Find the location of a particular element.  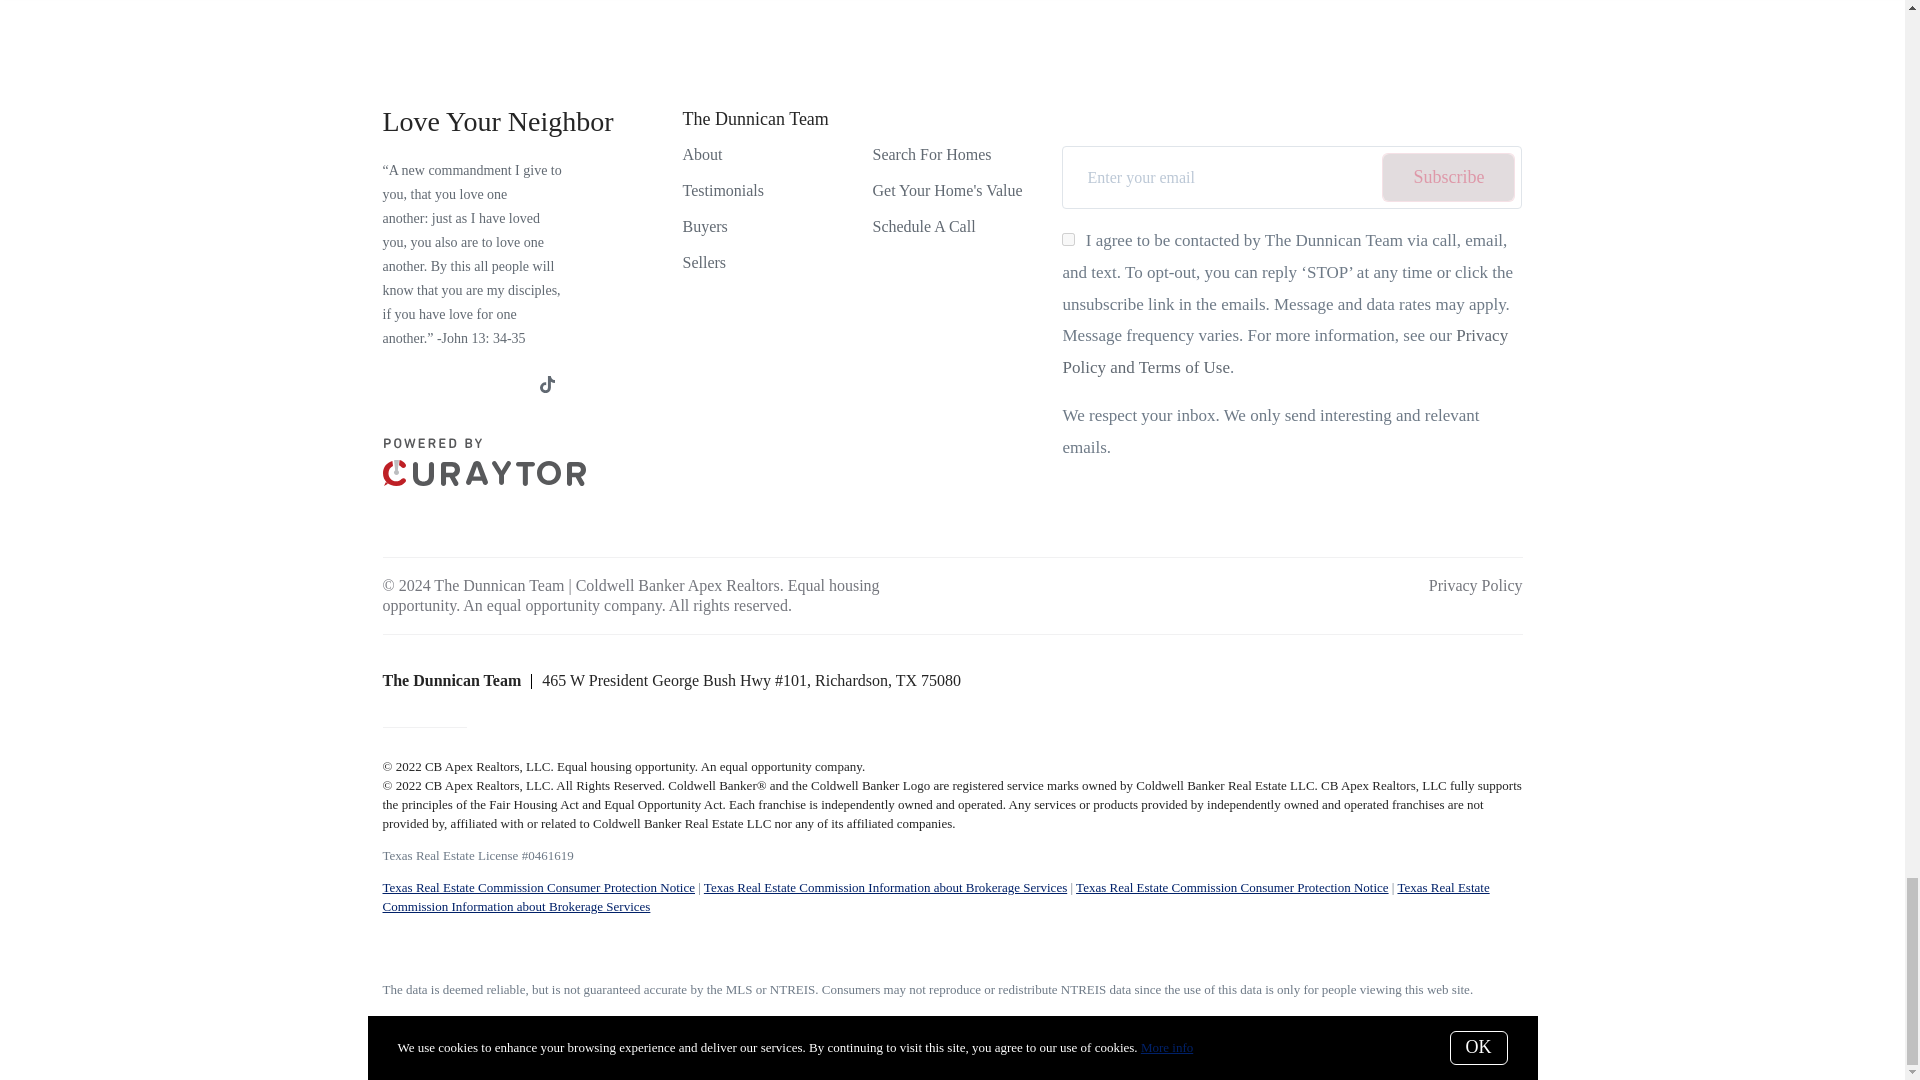

Sellers is located at coordinates (703, 262).